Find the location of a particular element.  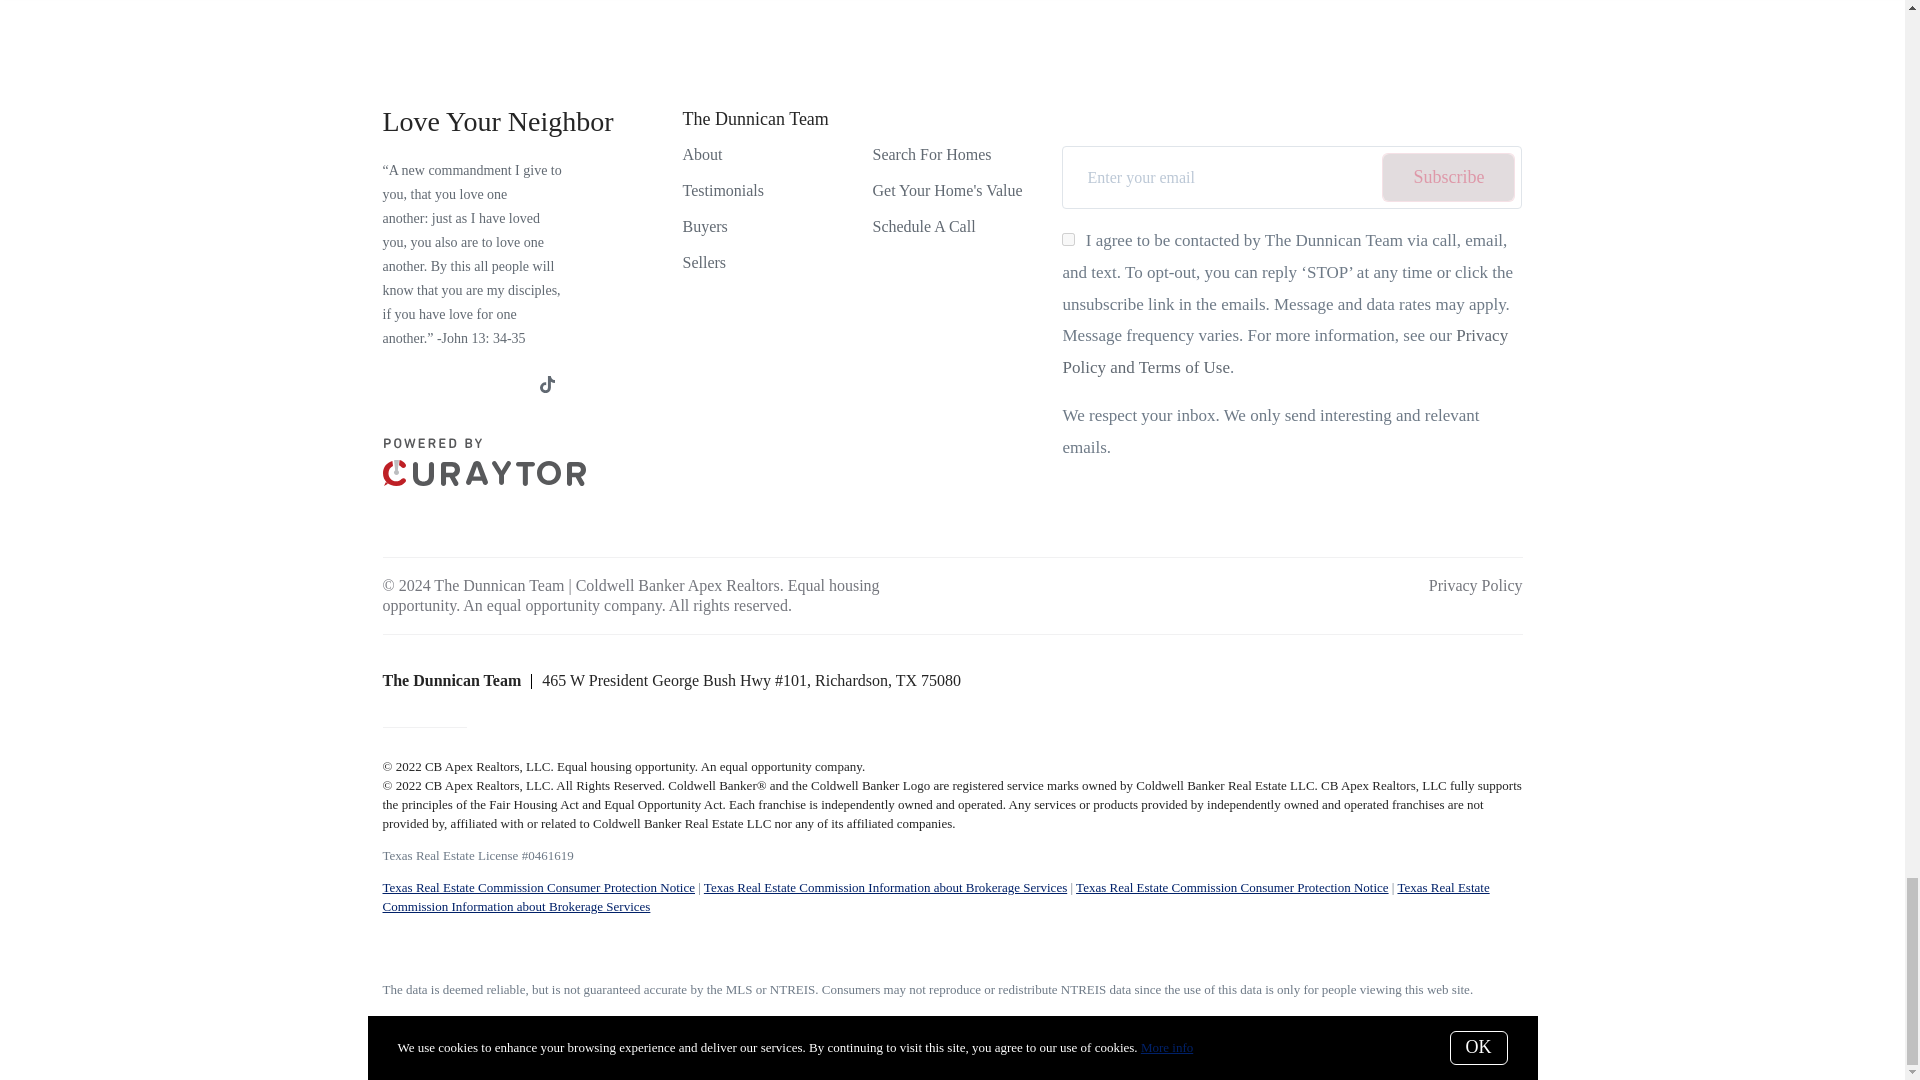

Sellers is located at coordinates (703, 262).